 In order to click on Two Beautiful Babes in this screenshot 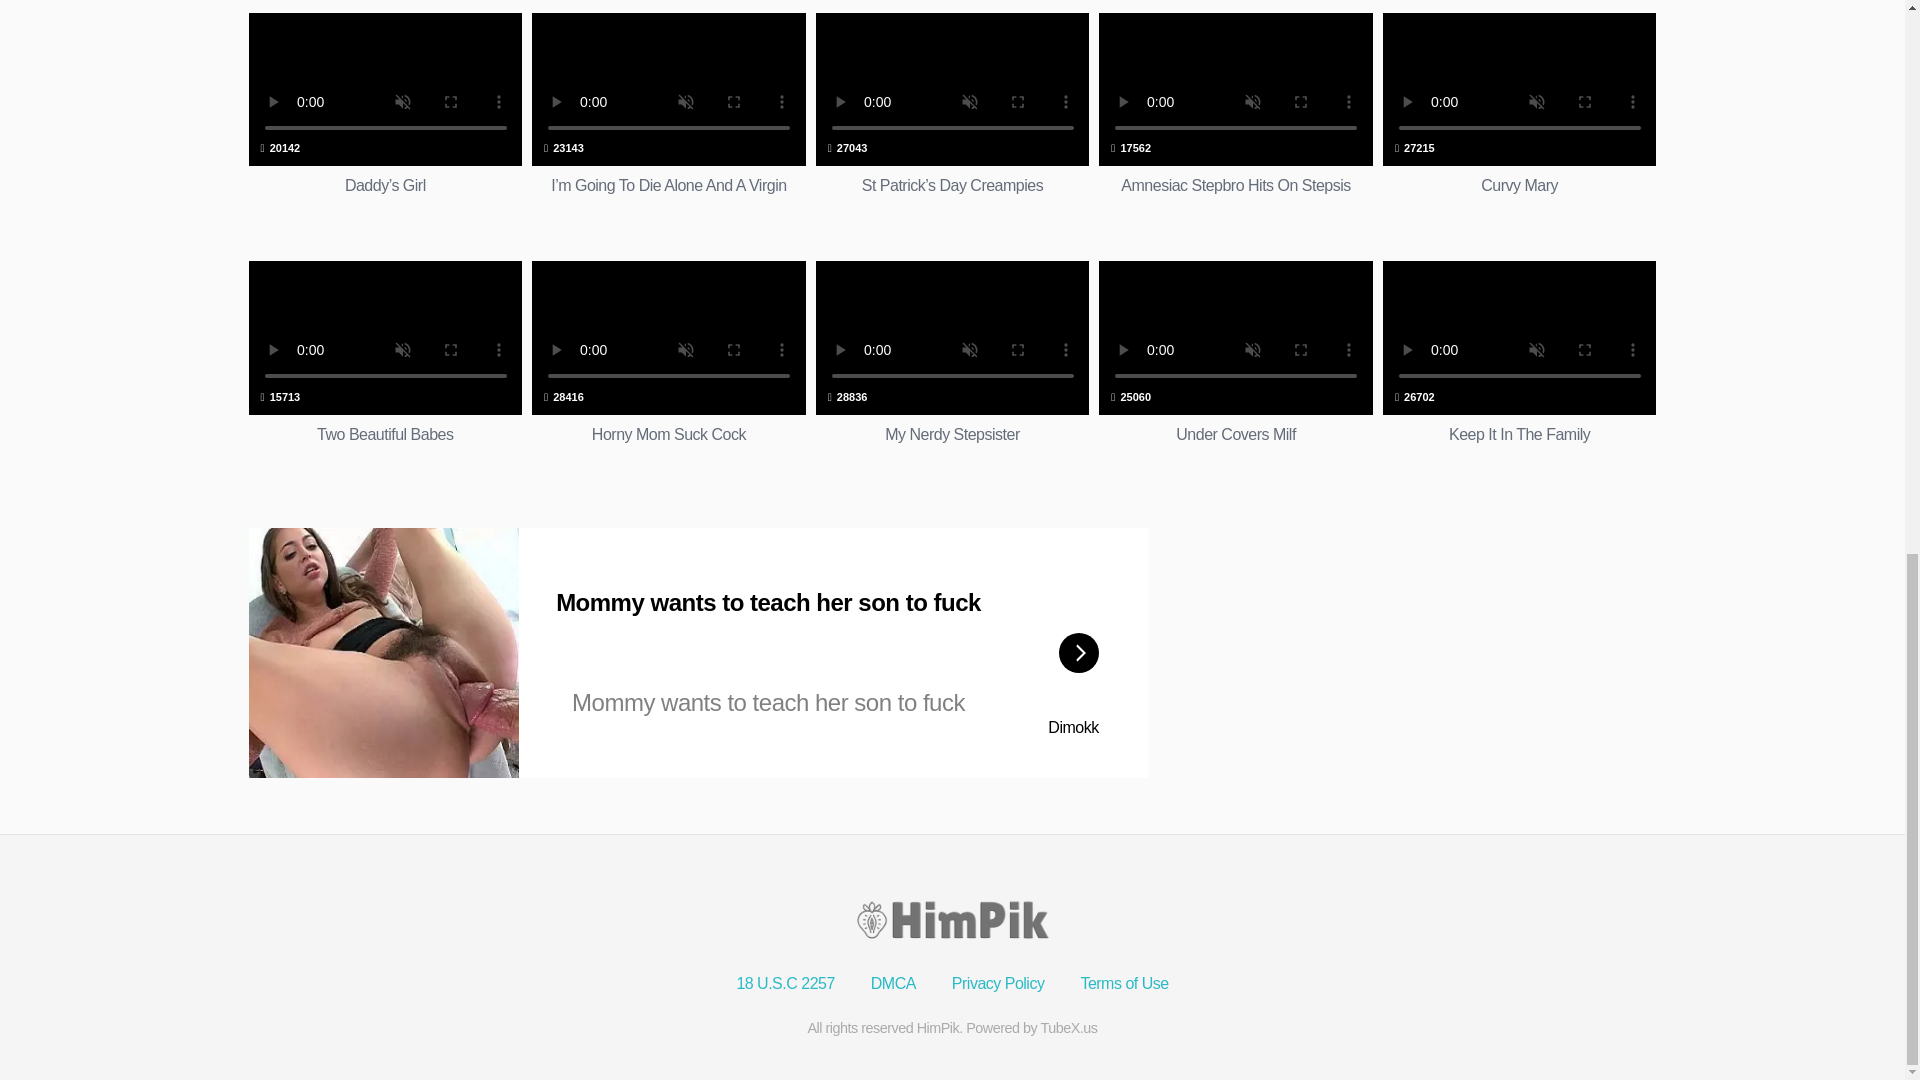, I will do `click(784, 984)`.